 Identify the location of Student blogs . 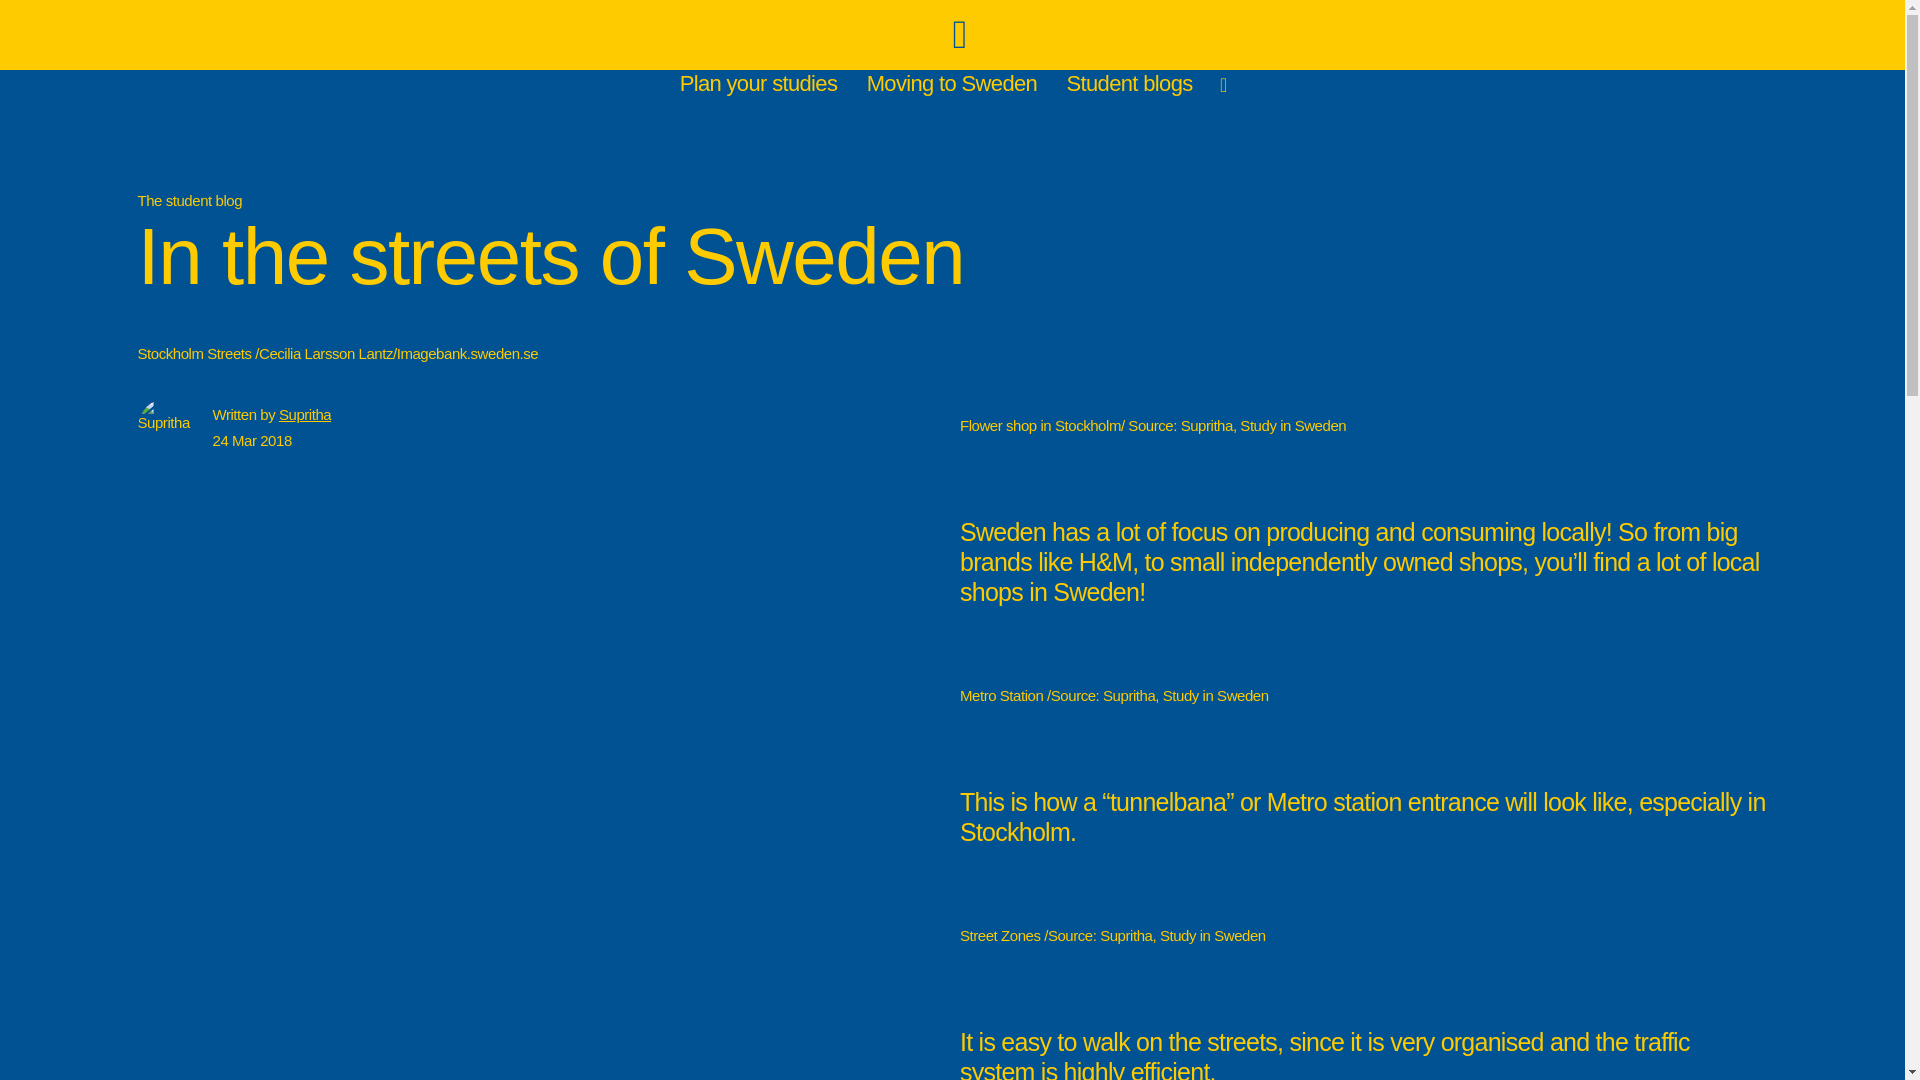
(1132, 84).